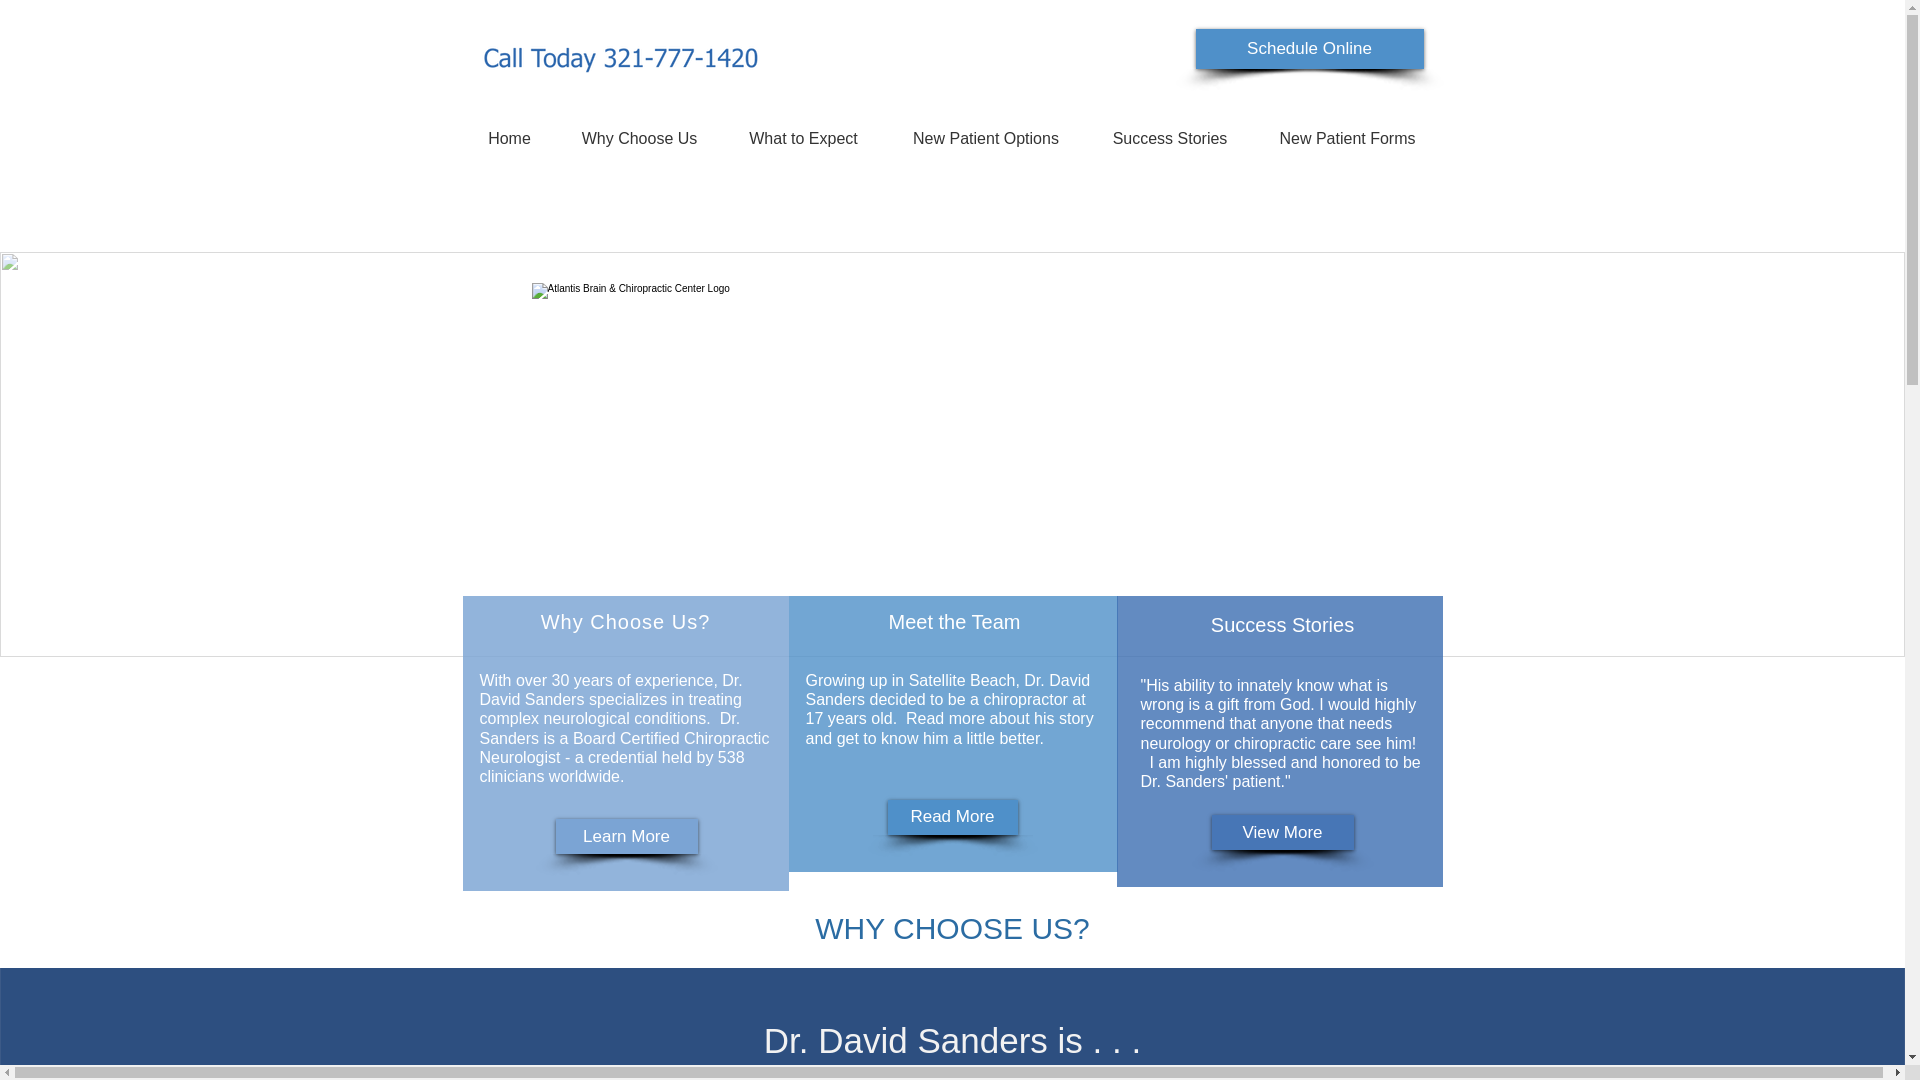 The image size is (1920, 1080). Describe the element at coordinates (1346, 138) in the screenshot. I see `New Patient Forms` at that location.